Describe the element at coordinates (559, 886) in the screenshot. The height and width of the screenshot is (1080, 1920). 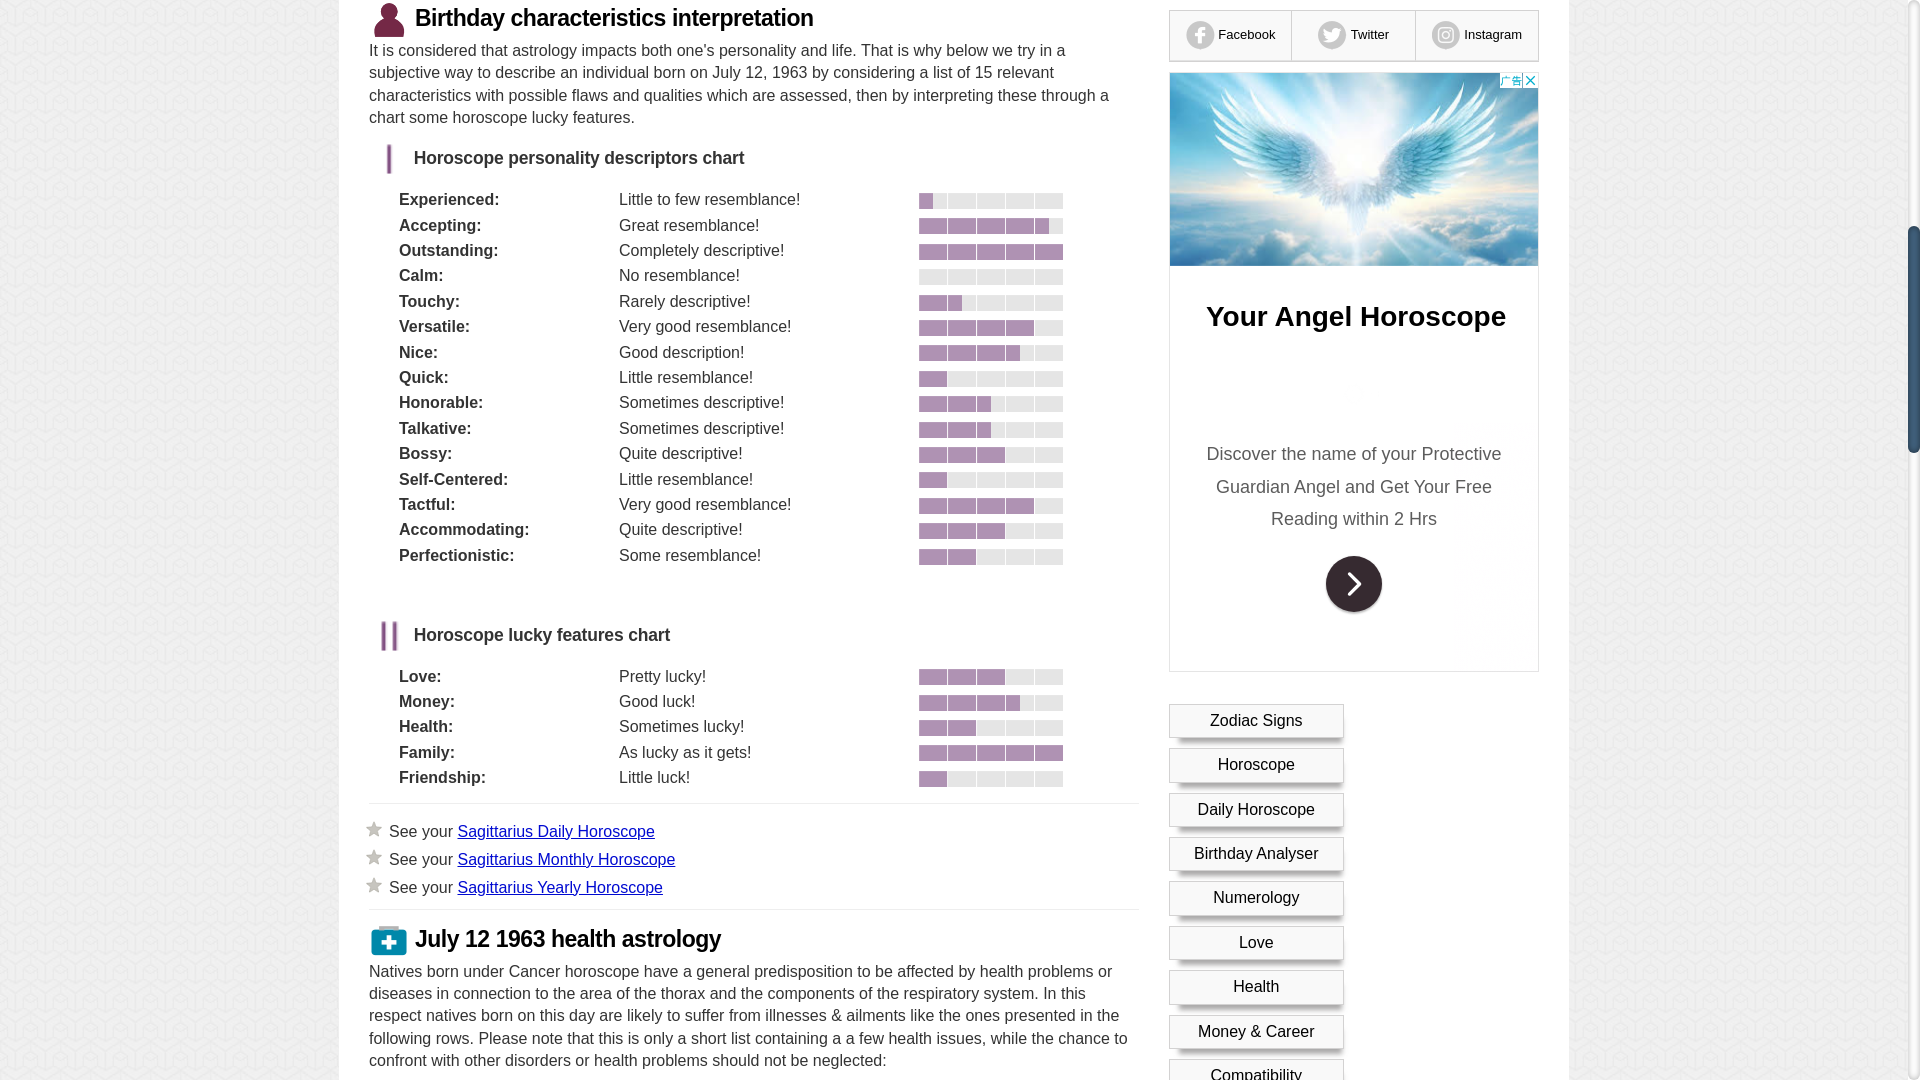
I see `Sagittarius Horoscope 2025: Key Yearly Predictions` at that location.